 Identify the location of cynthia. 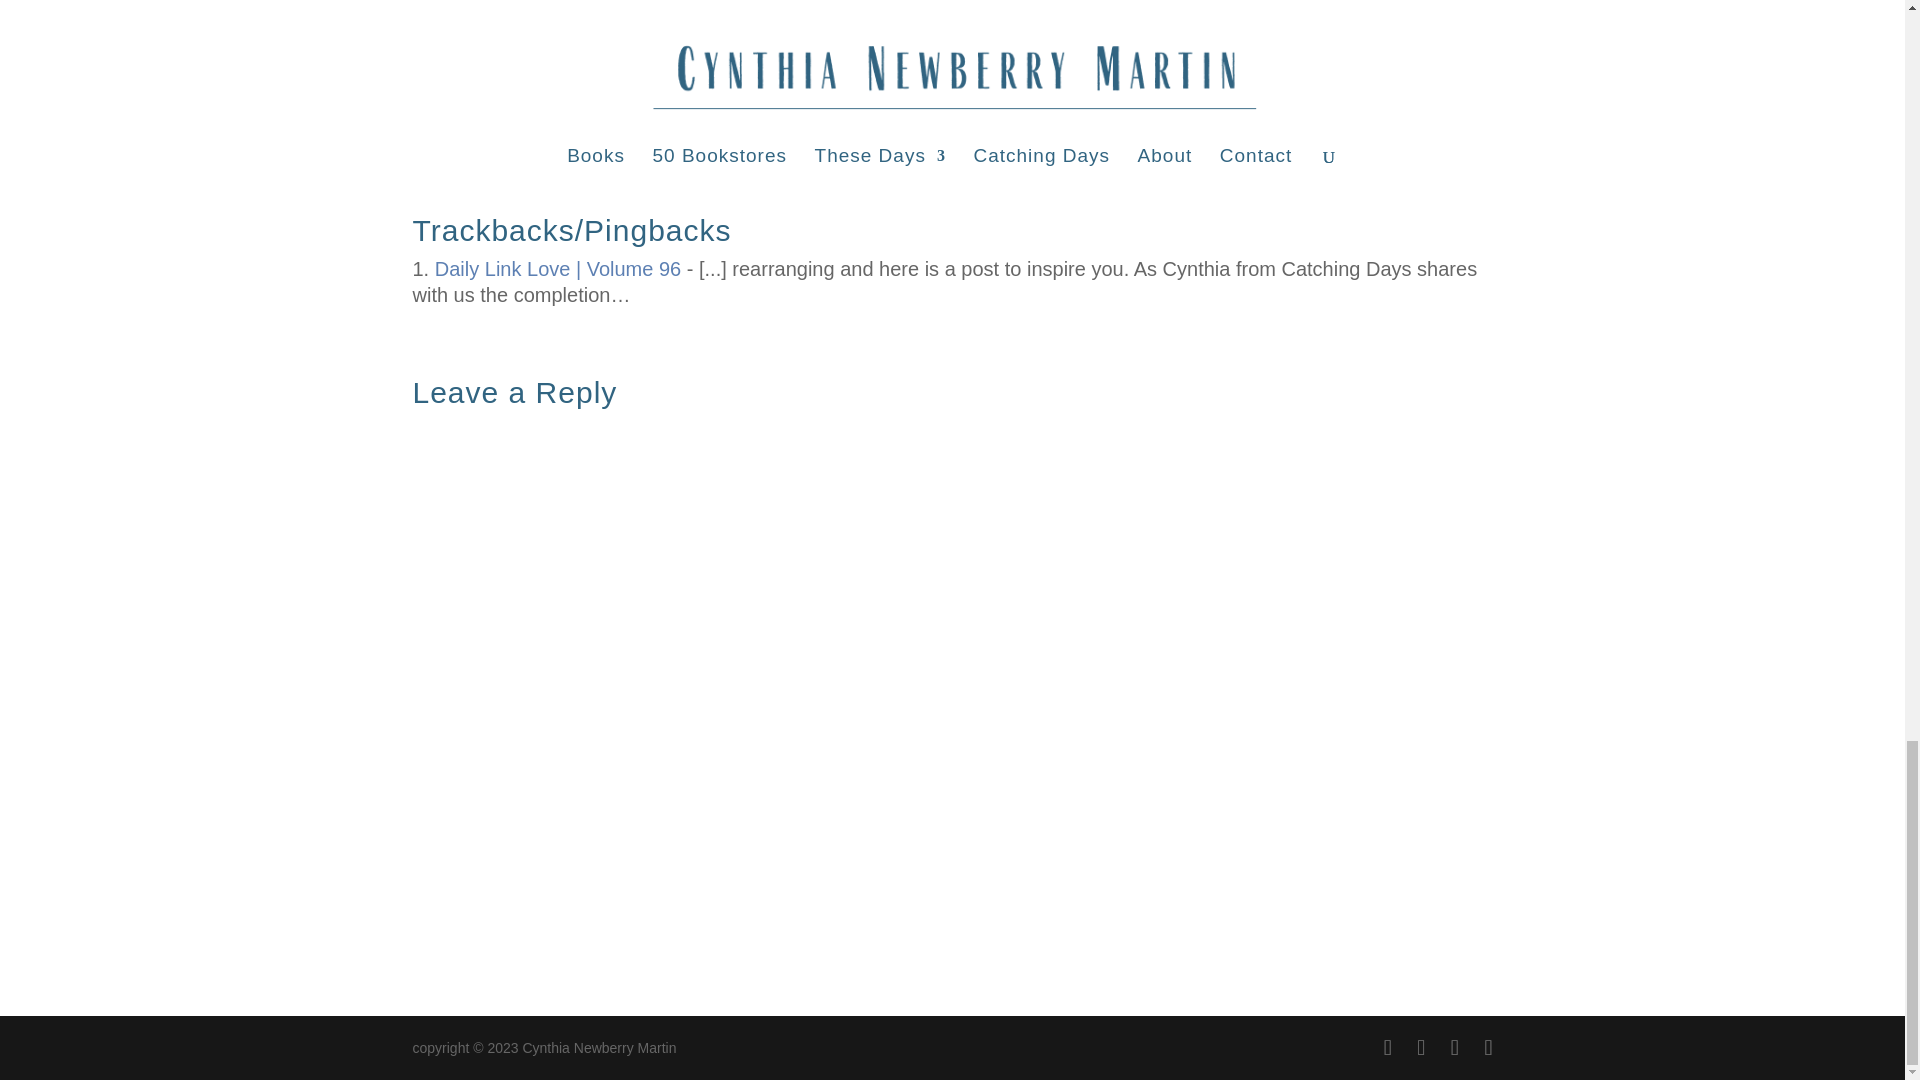
(640, 74).